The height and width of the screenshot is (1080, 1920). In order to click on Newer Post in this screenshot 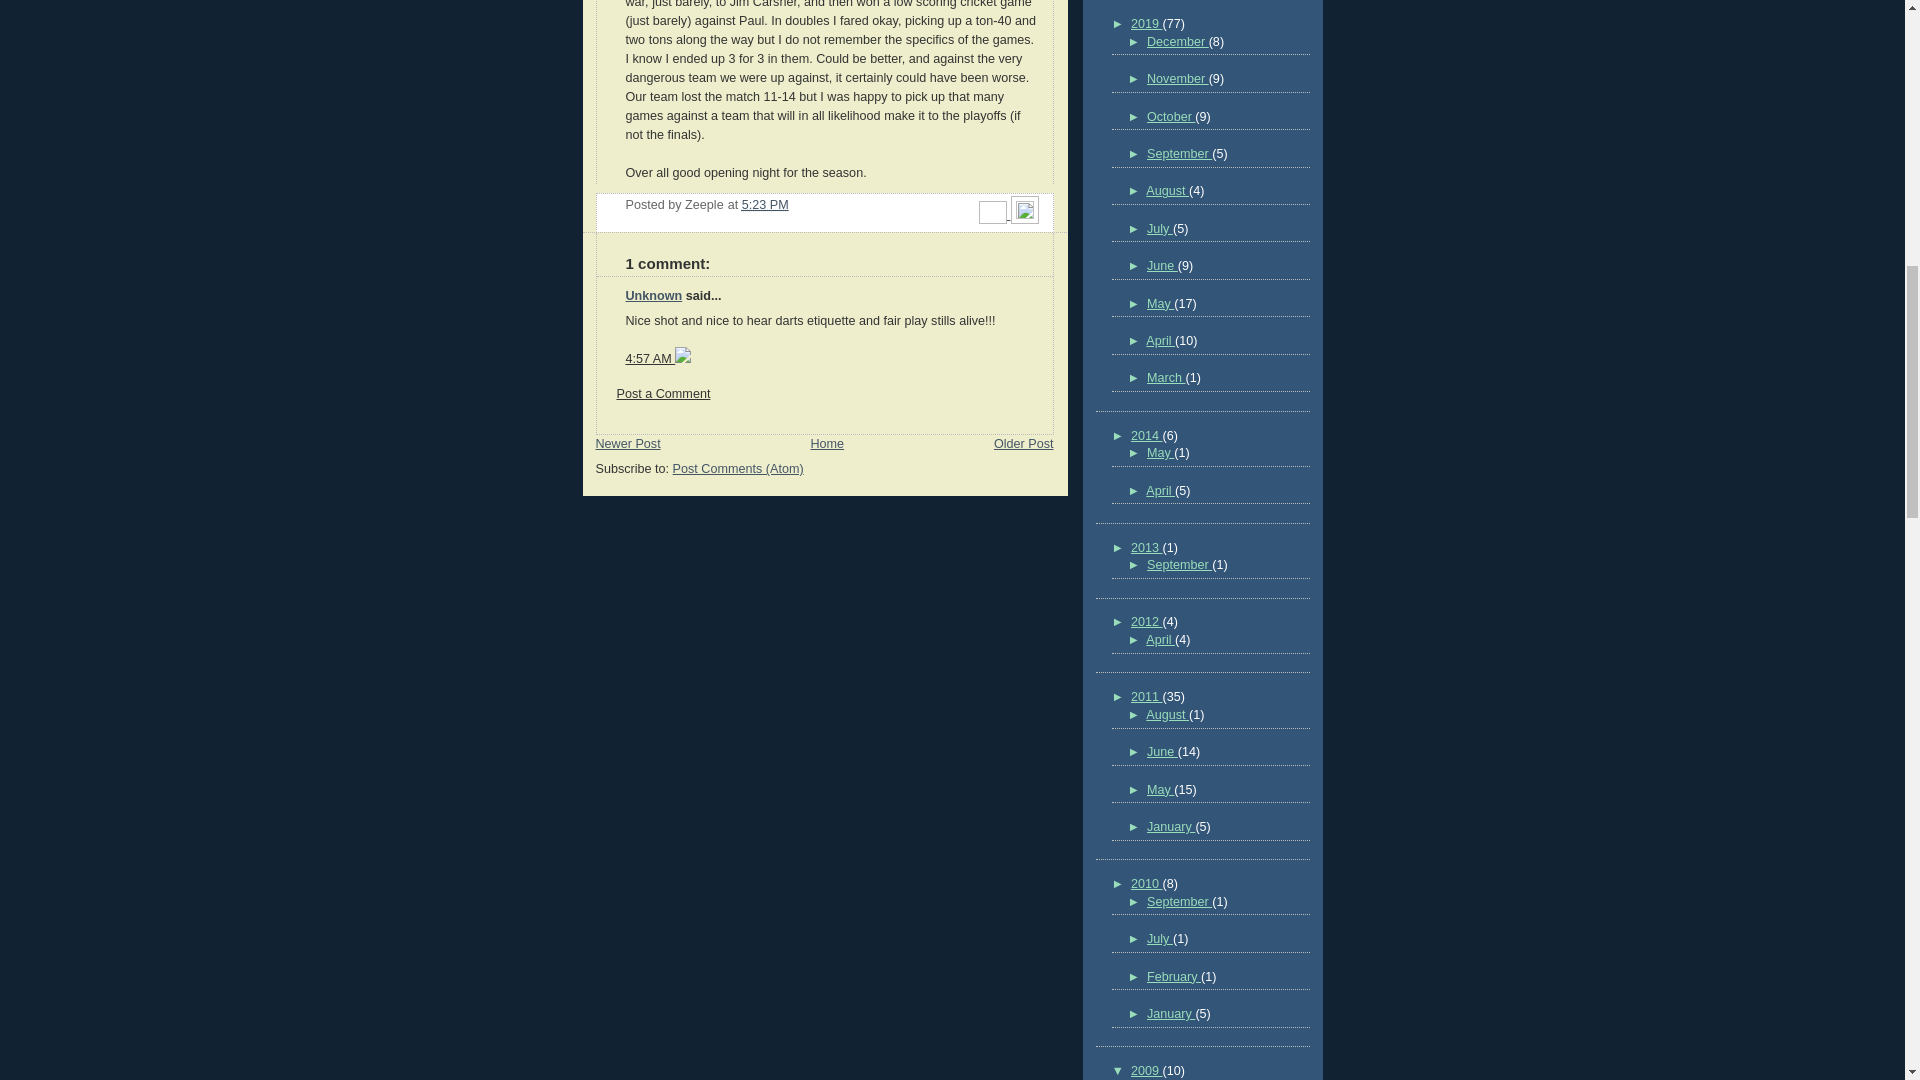, I will do `click(628, 444)`.